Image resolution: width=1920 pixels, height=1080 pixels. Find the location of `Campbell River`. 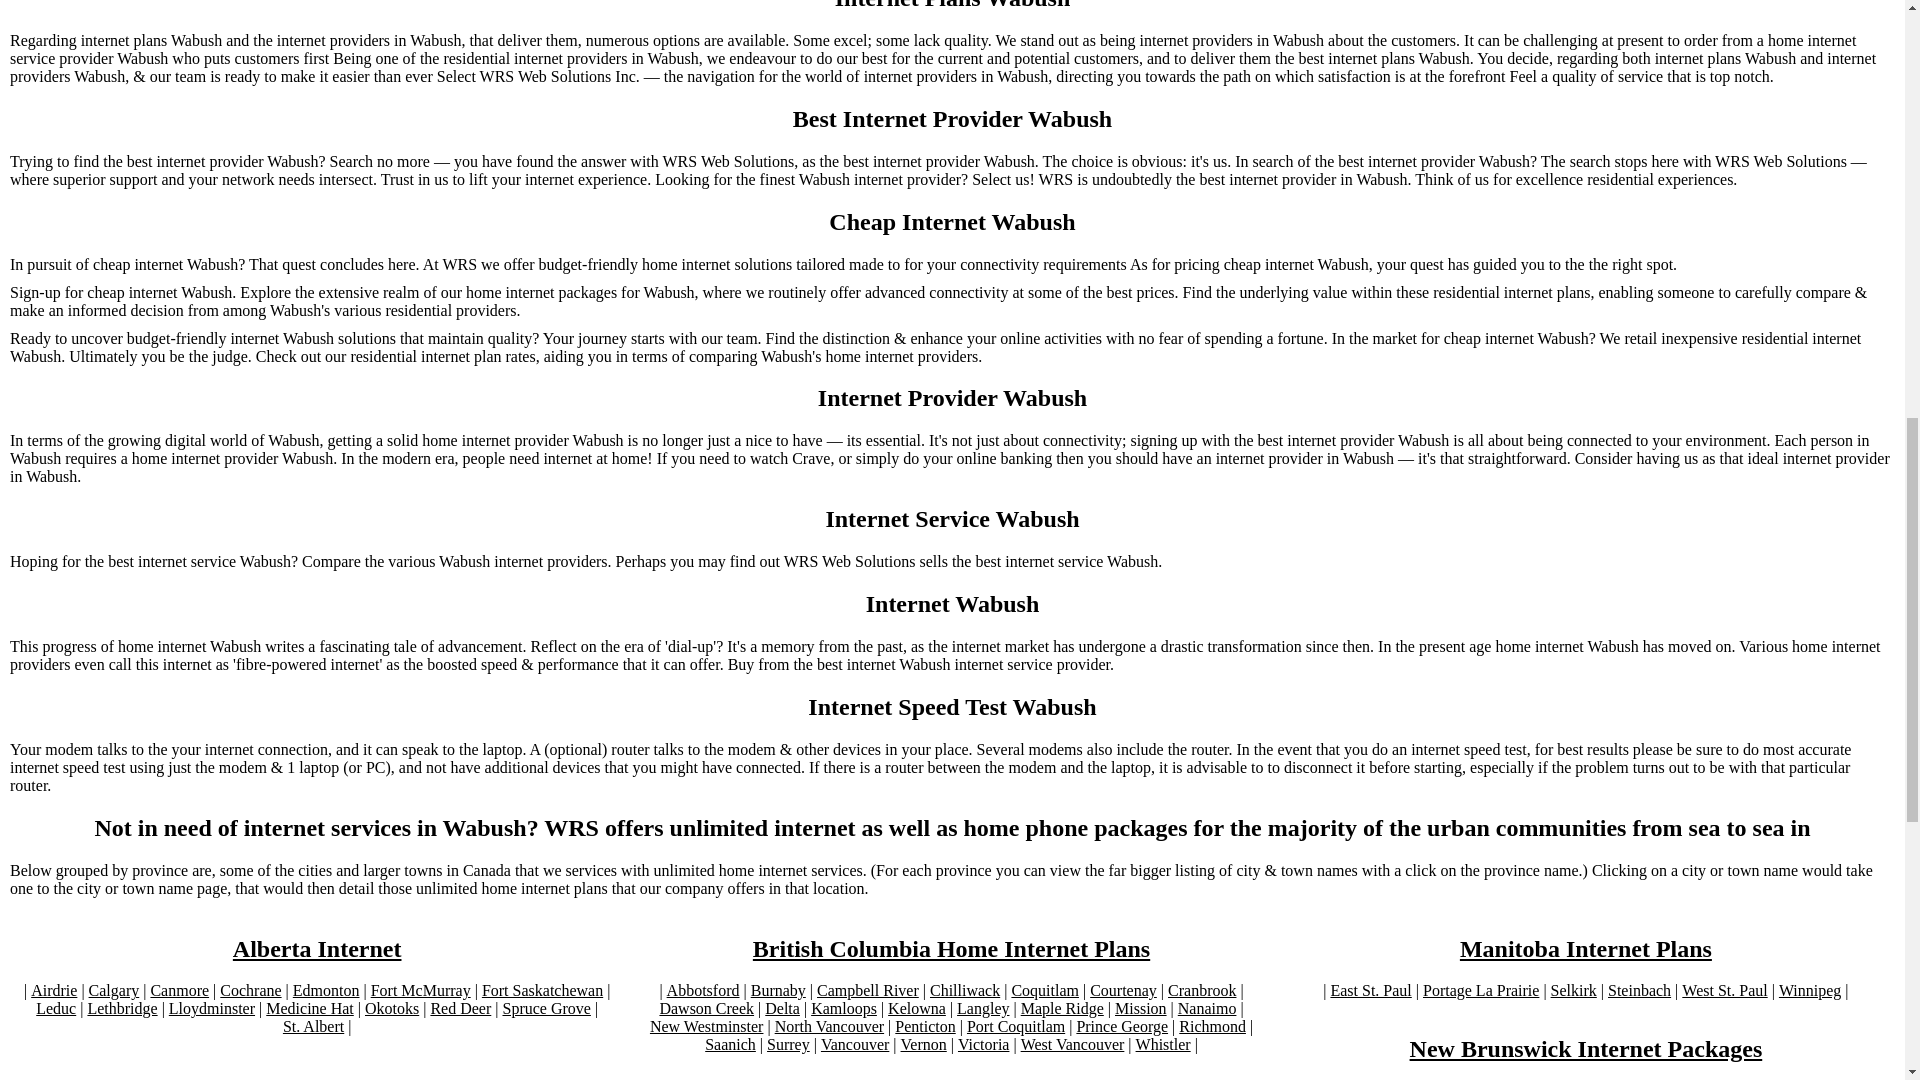

Campbell River is located at coordinates (868, 990).